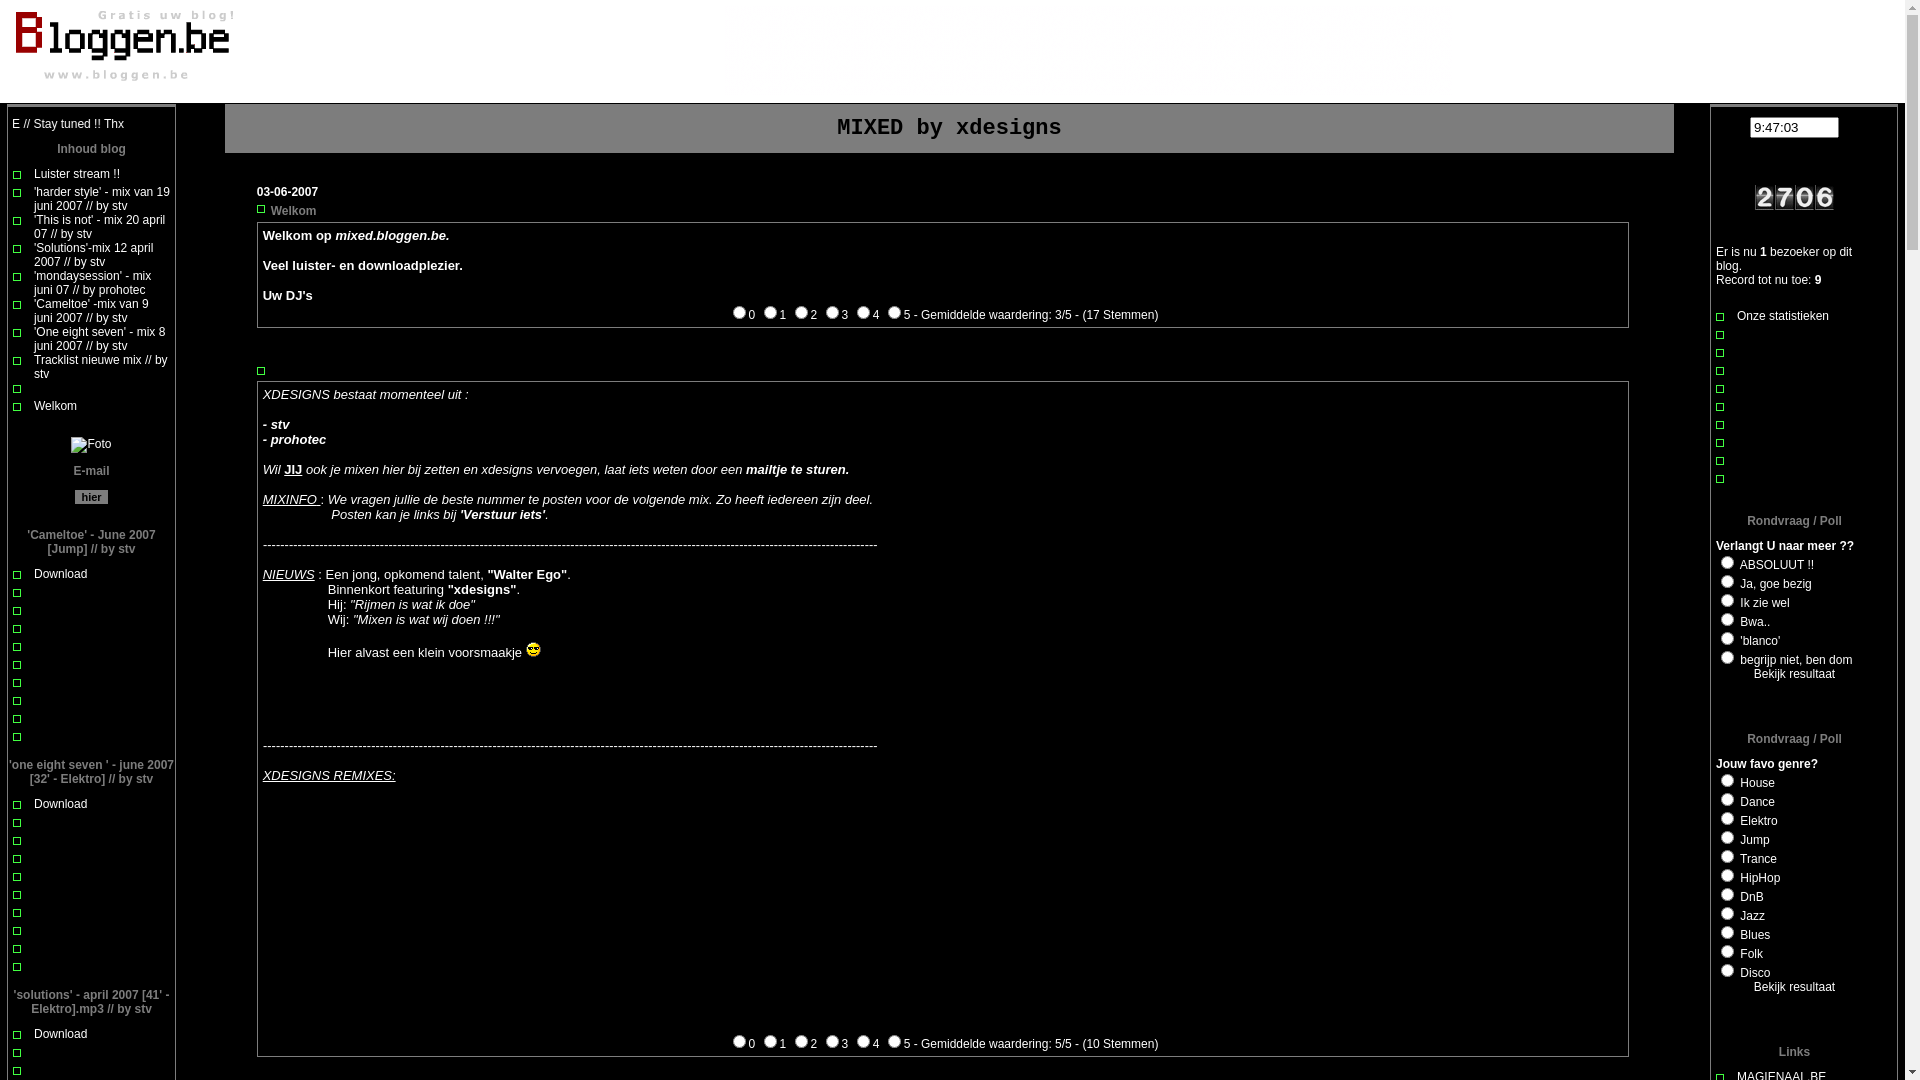  Describe the element at coordinates (1783, 316) in the screenshot. I see `Onze statistieken` at that location.